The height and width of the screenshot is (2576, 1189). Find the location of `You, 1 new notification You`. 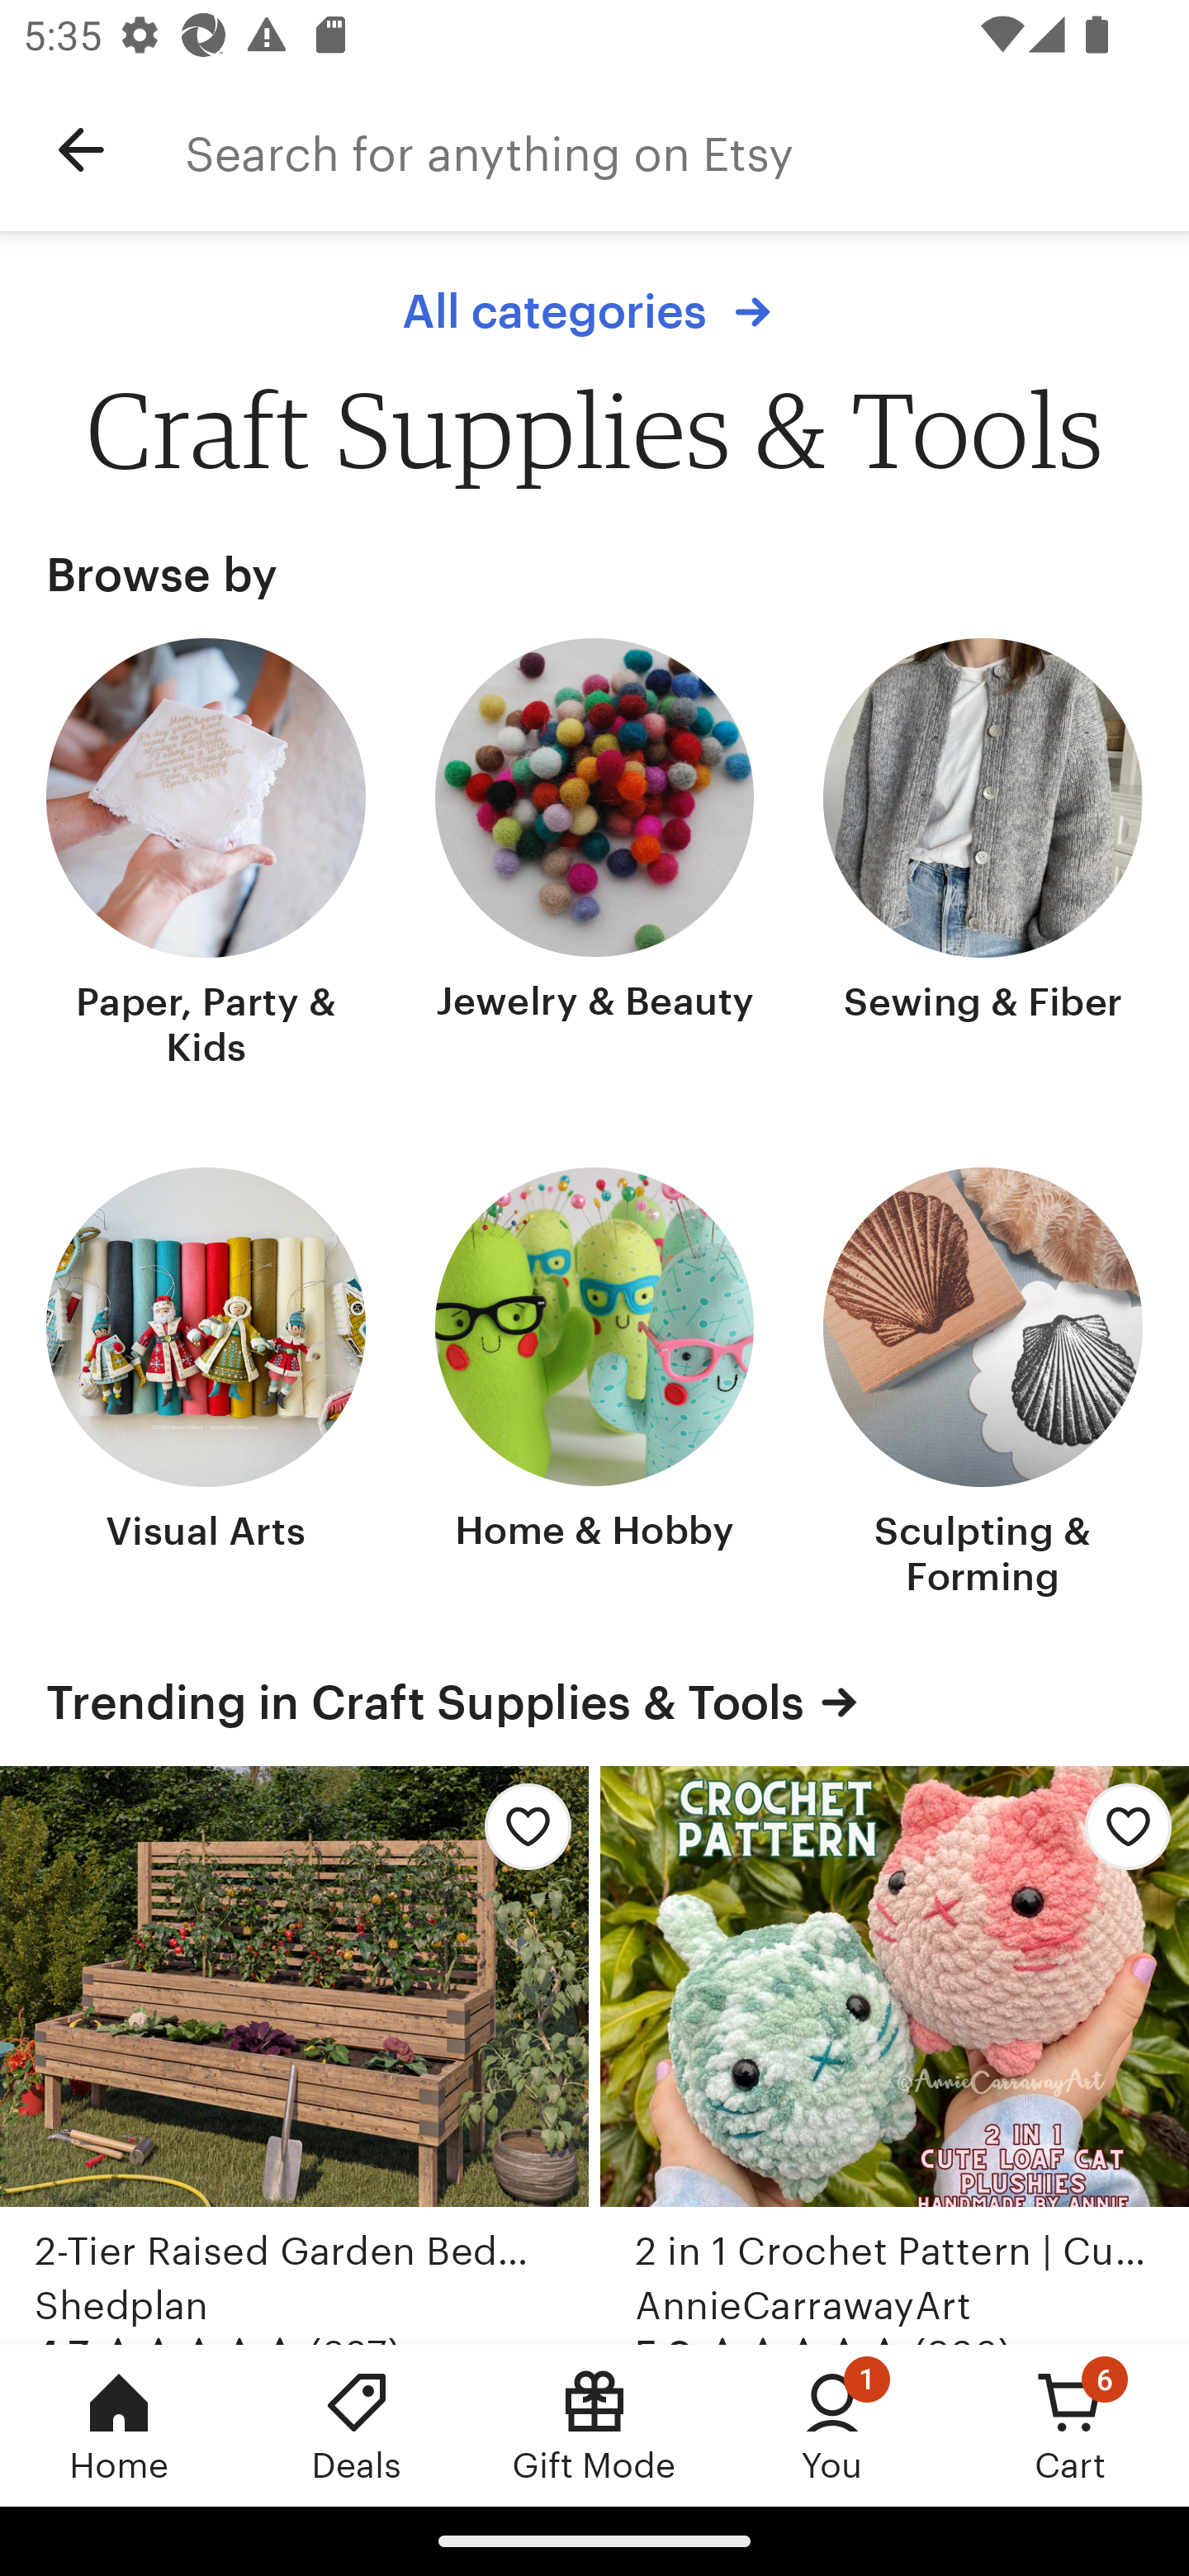

You, 1 new notification You is located at coordinates (832, 2425).